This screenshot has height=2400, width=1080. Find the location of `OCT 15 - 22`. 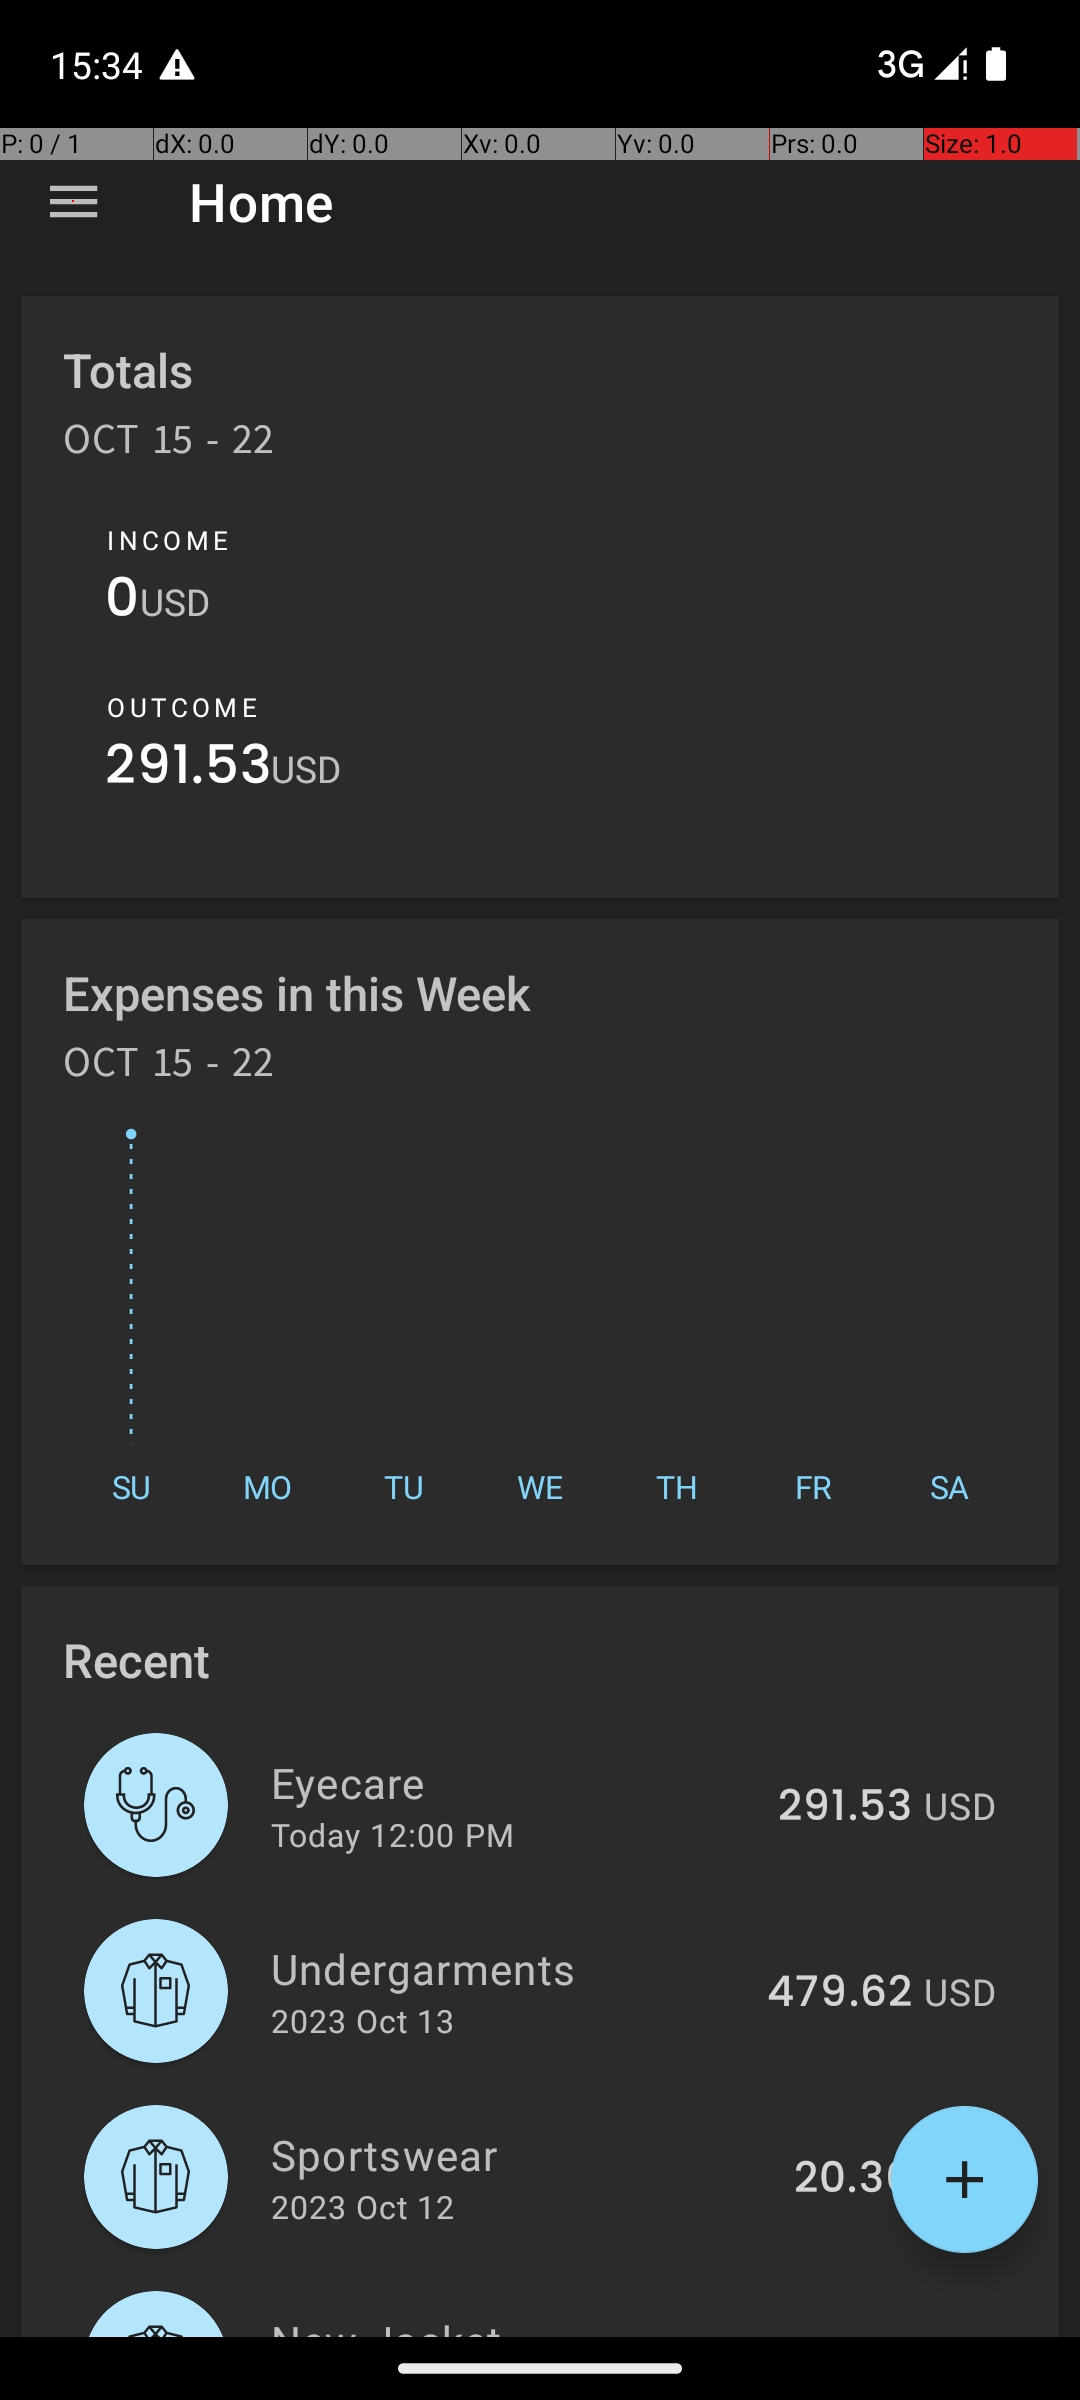

OCT 15 - 22 is located at coordinates (169, 446).